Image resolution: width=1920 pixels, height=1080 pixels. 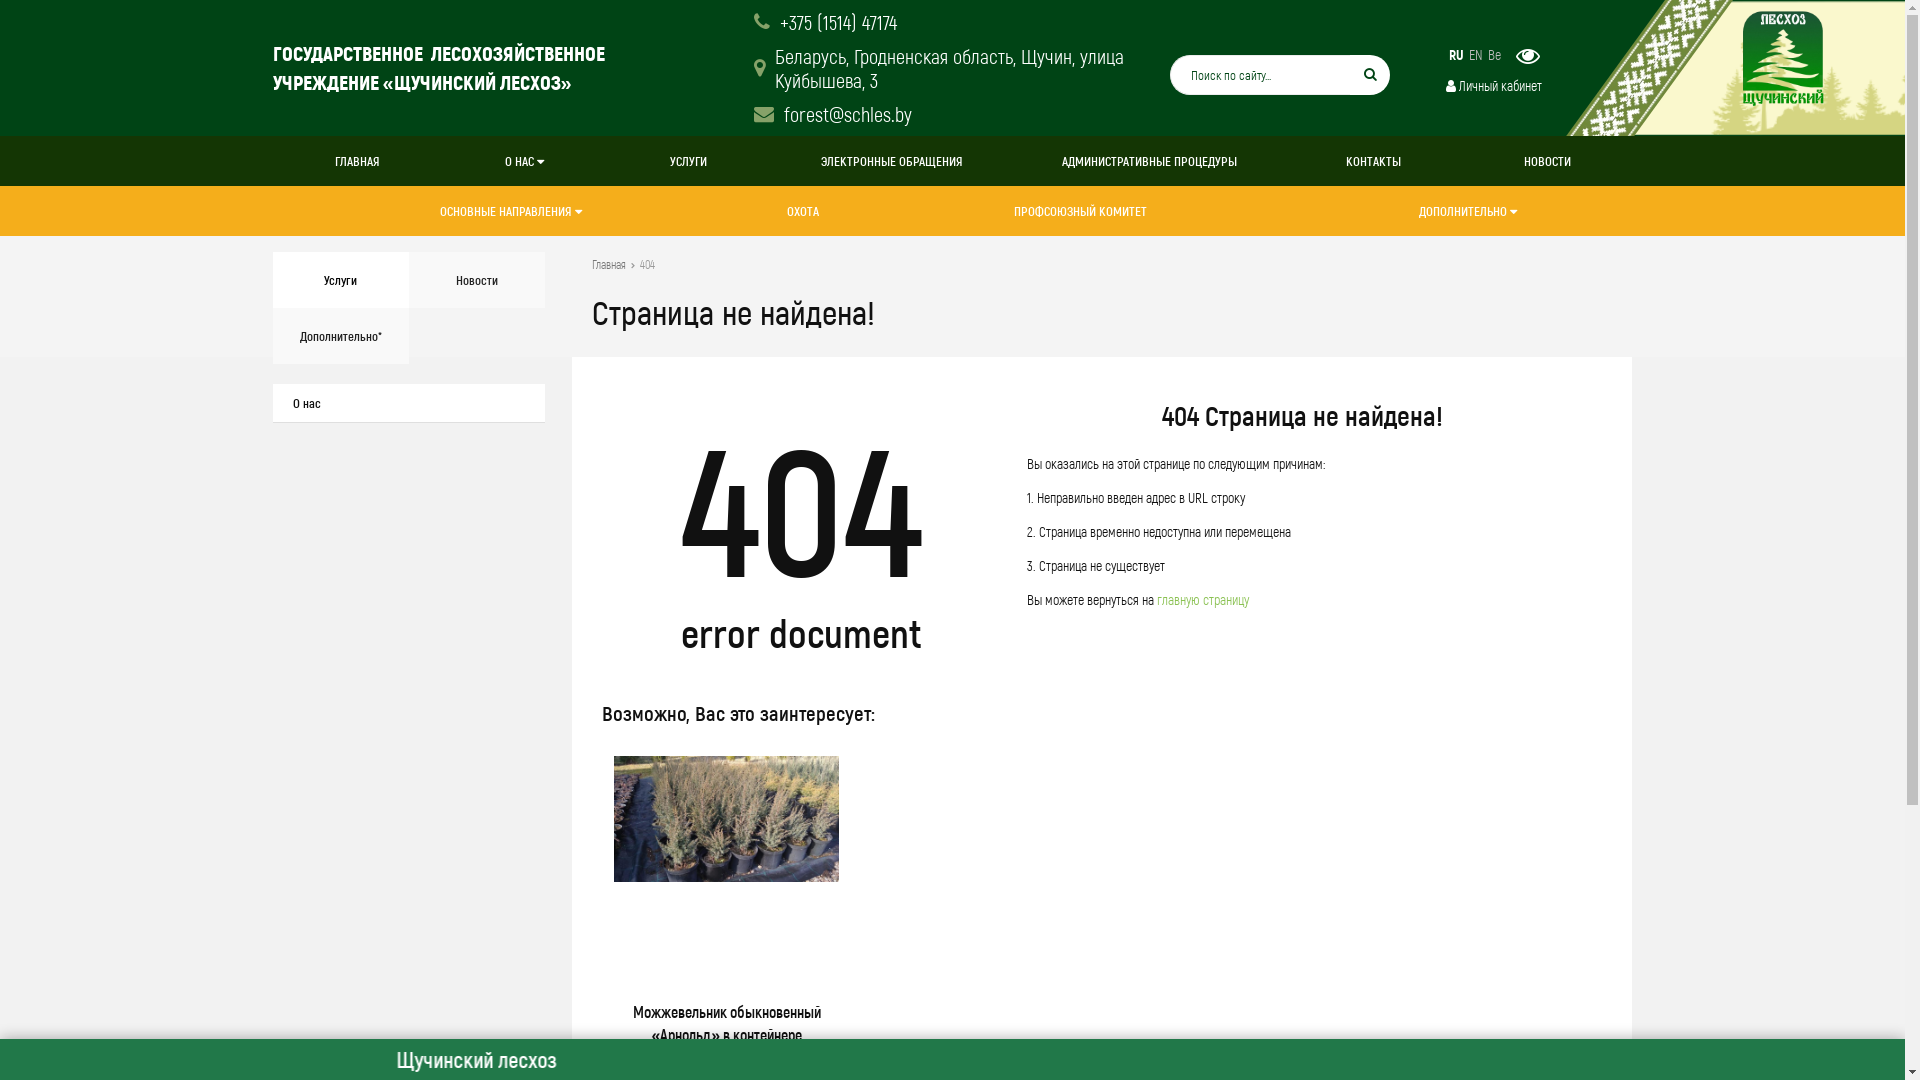 What do you see at coordinates (833, 114) in the screenshot?
I see `forest@schles.by` at bounding box center [833, 114].